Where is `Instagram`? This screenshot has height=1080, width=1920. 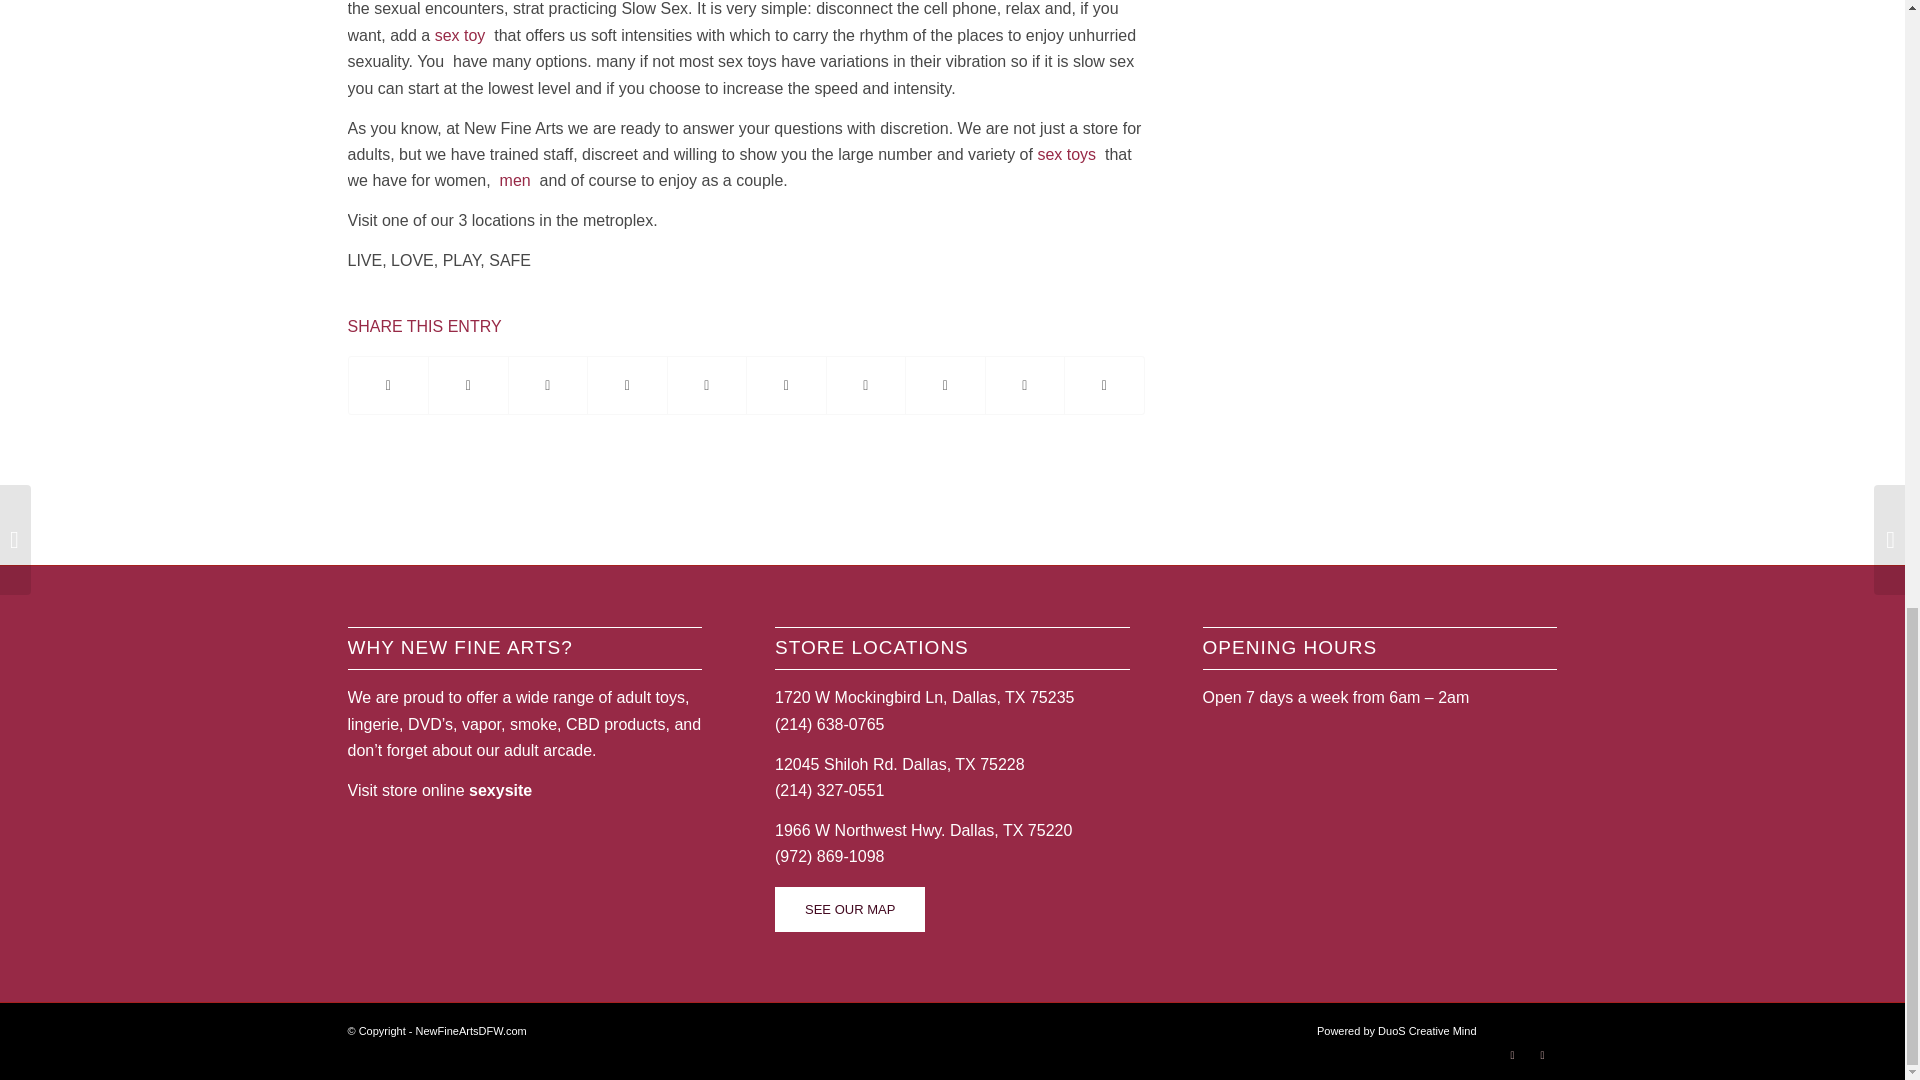
Instagram is located at coordinates (1542, 1055).